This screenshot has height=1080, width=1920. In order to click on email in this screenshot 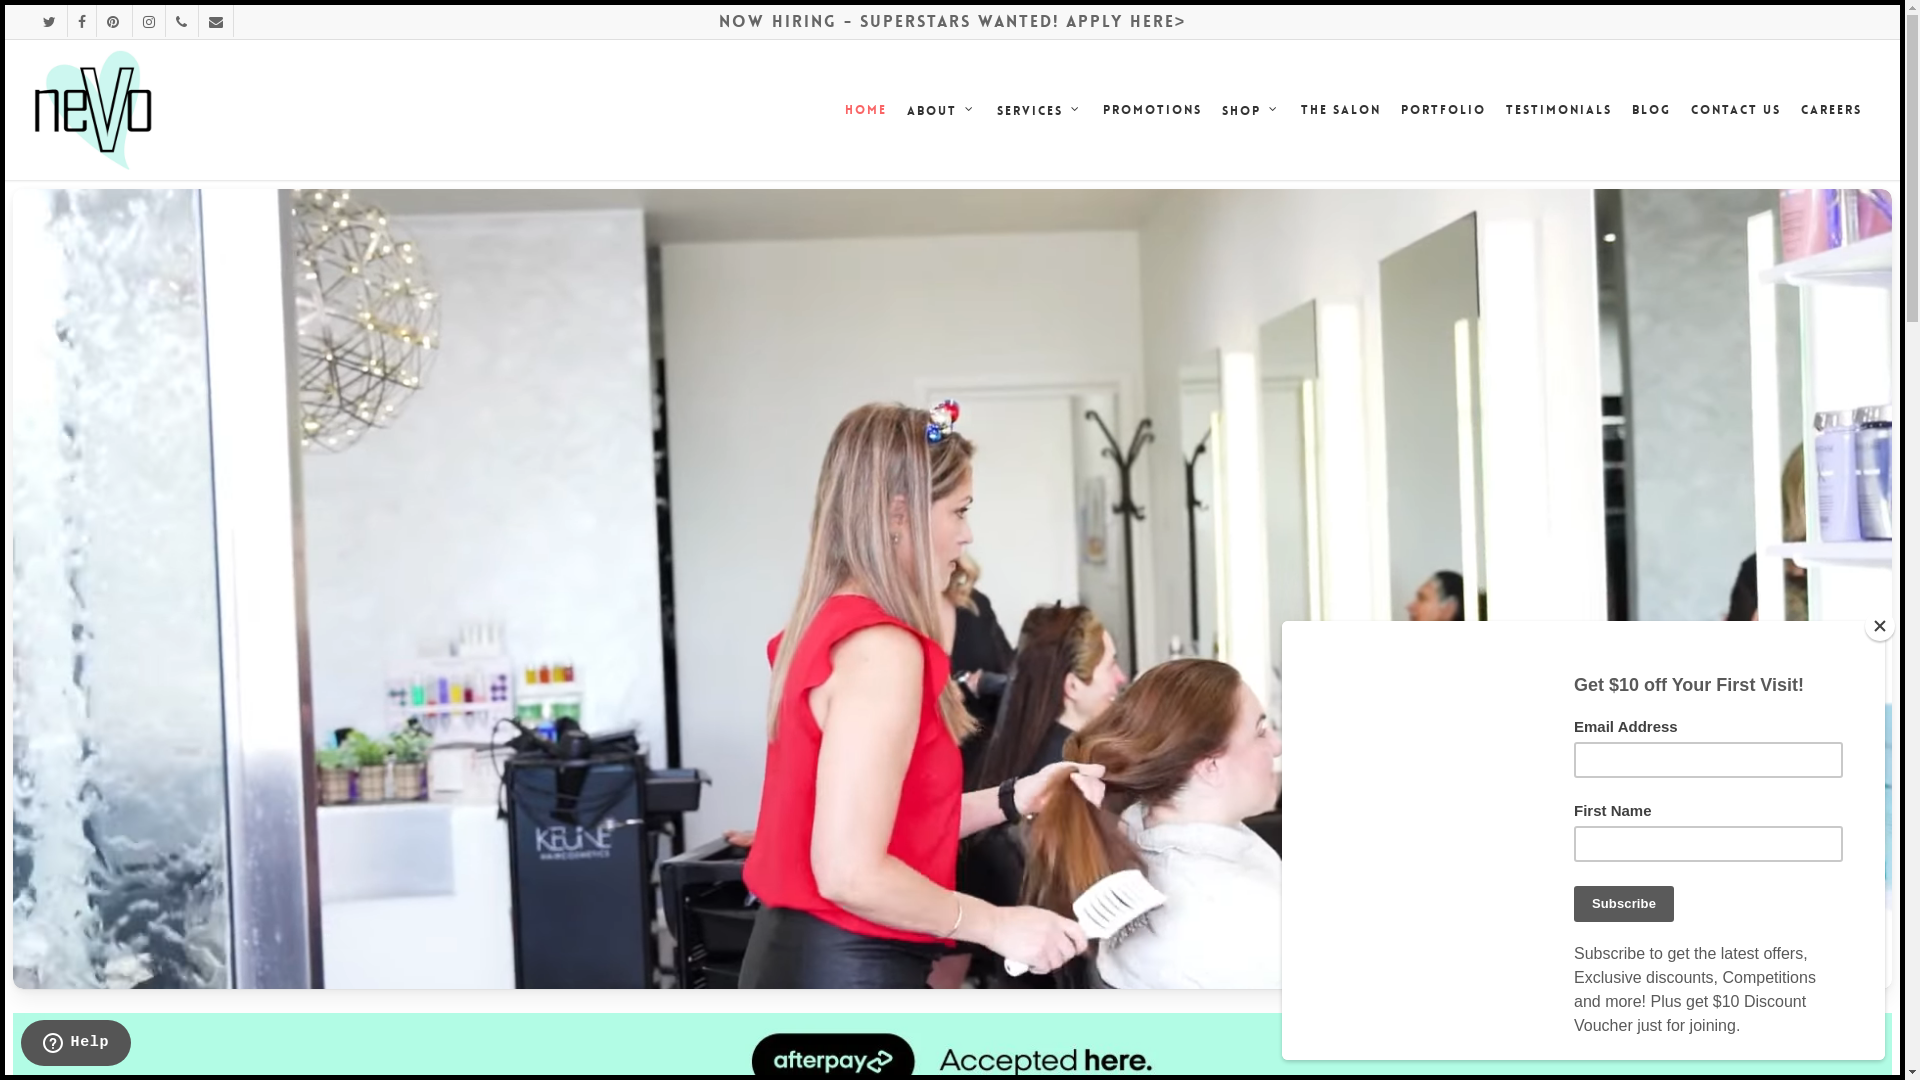, I will do `click(216, 21)`.